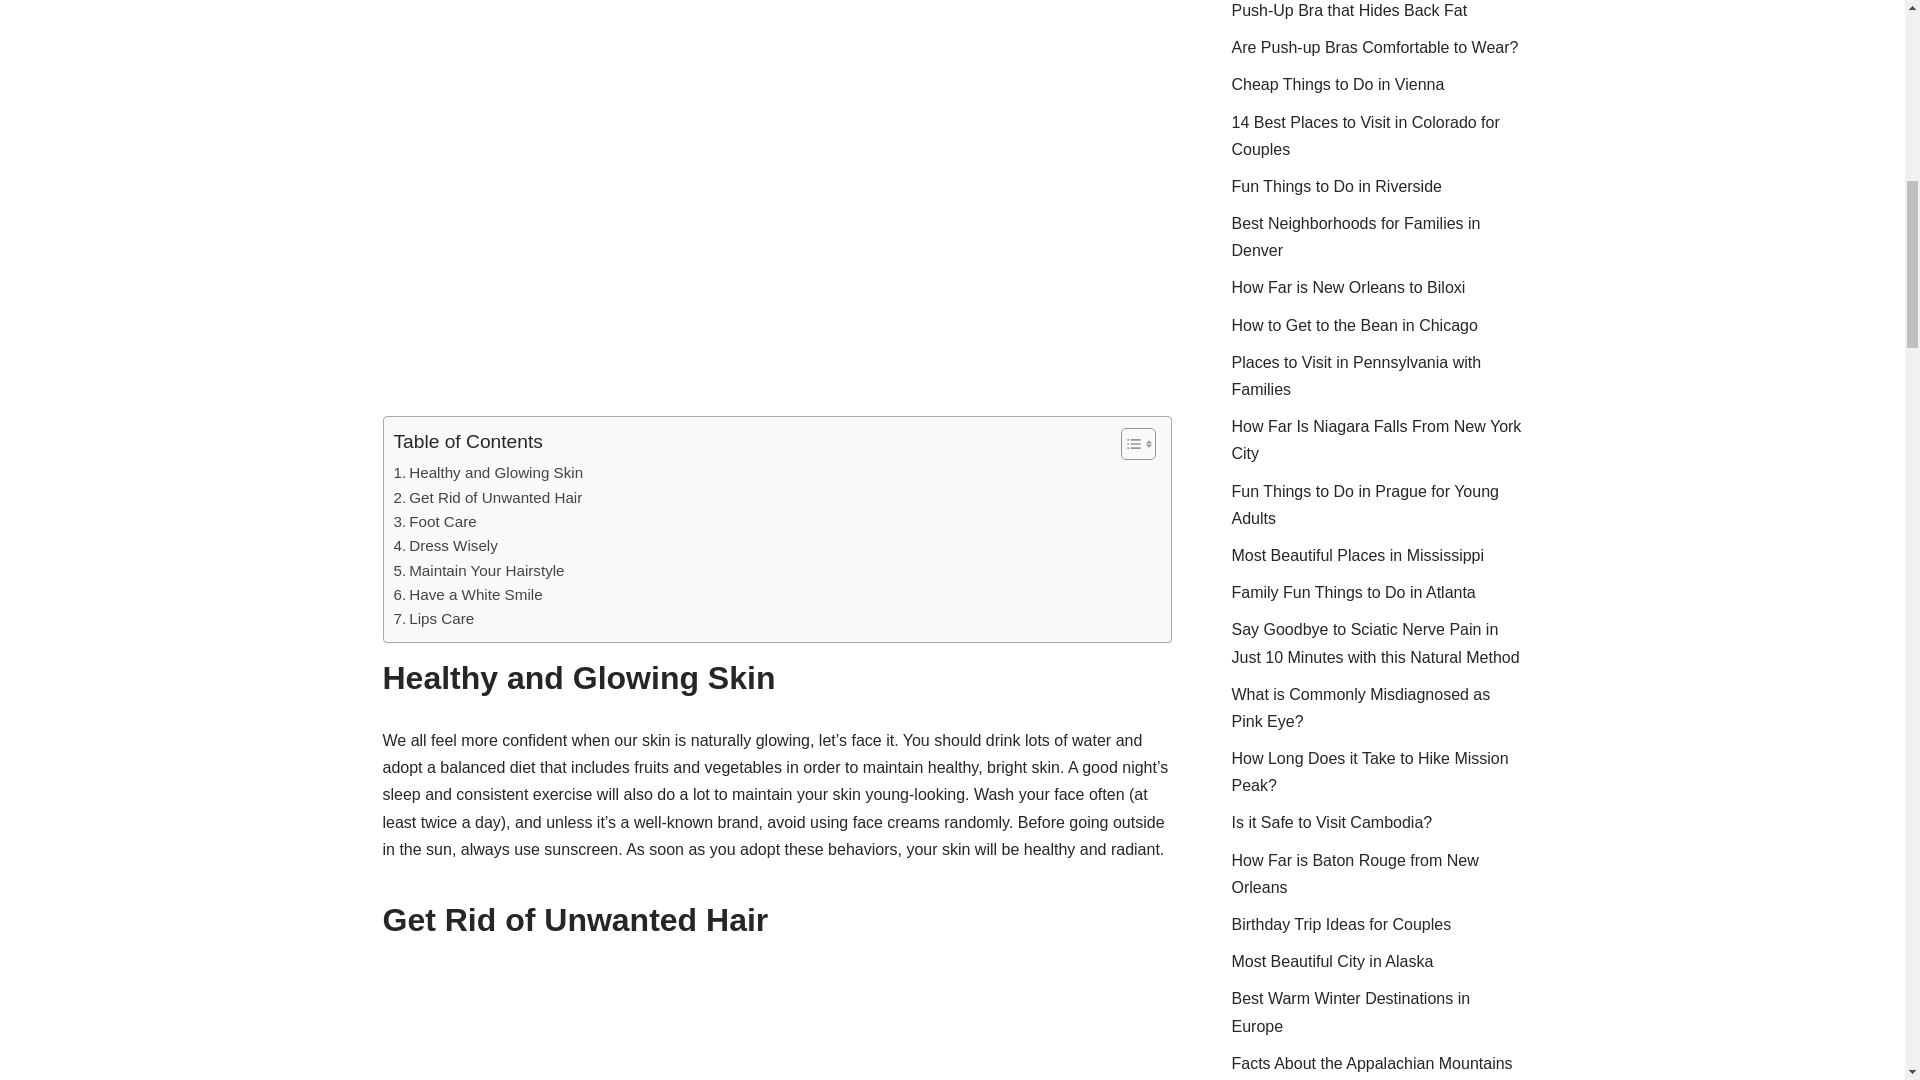 Image resolution: width=1920 pixels, height=1080 pixels. I want to click on Maintain Your Hairstyle, so click(478, 571).